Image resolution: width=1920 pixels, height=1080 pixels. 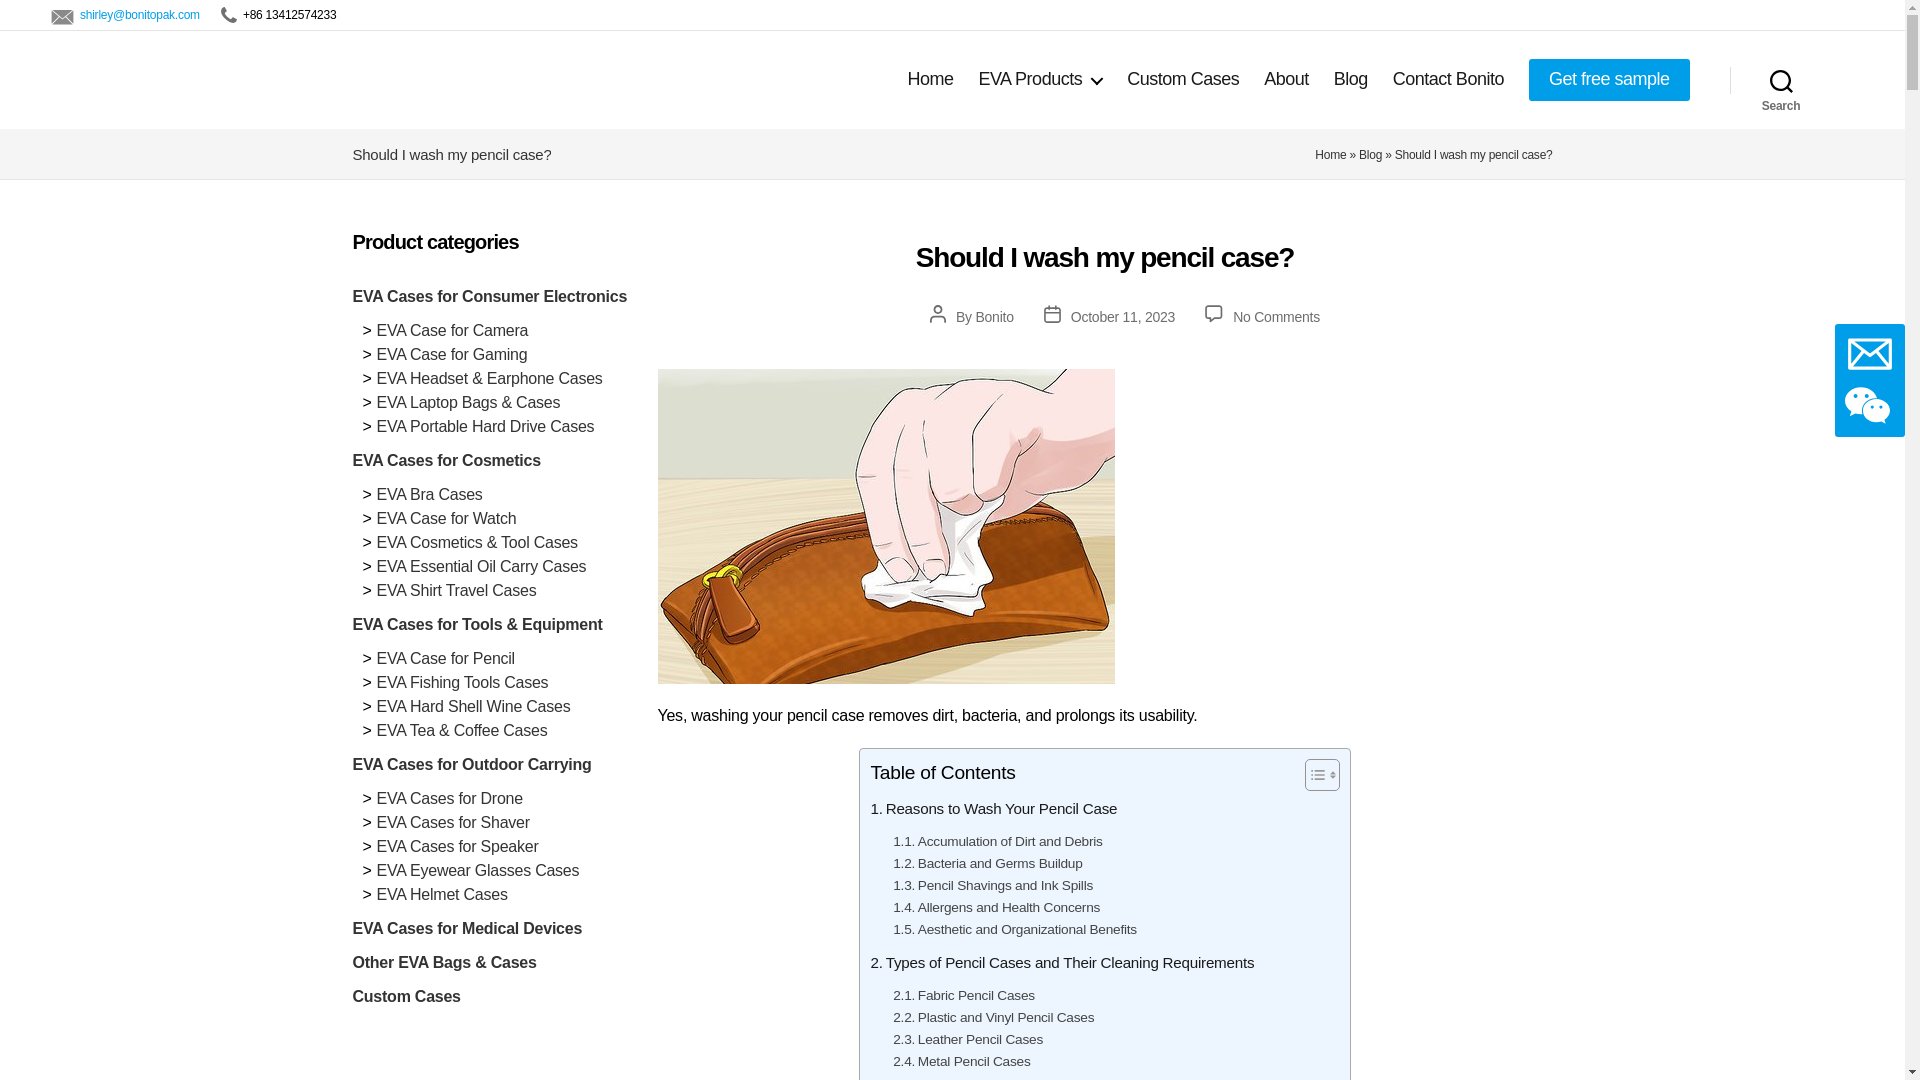 What do you see at coordinates (997, 842) in the screenshot?
I see `Accumulation of Dirt and Debris` at bounding box center [997, 842].